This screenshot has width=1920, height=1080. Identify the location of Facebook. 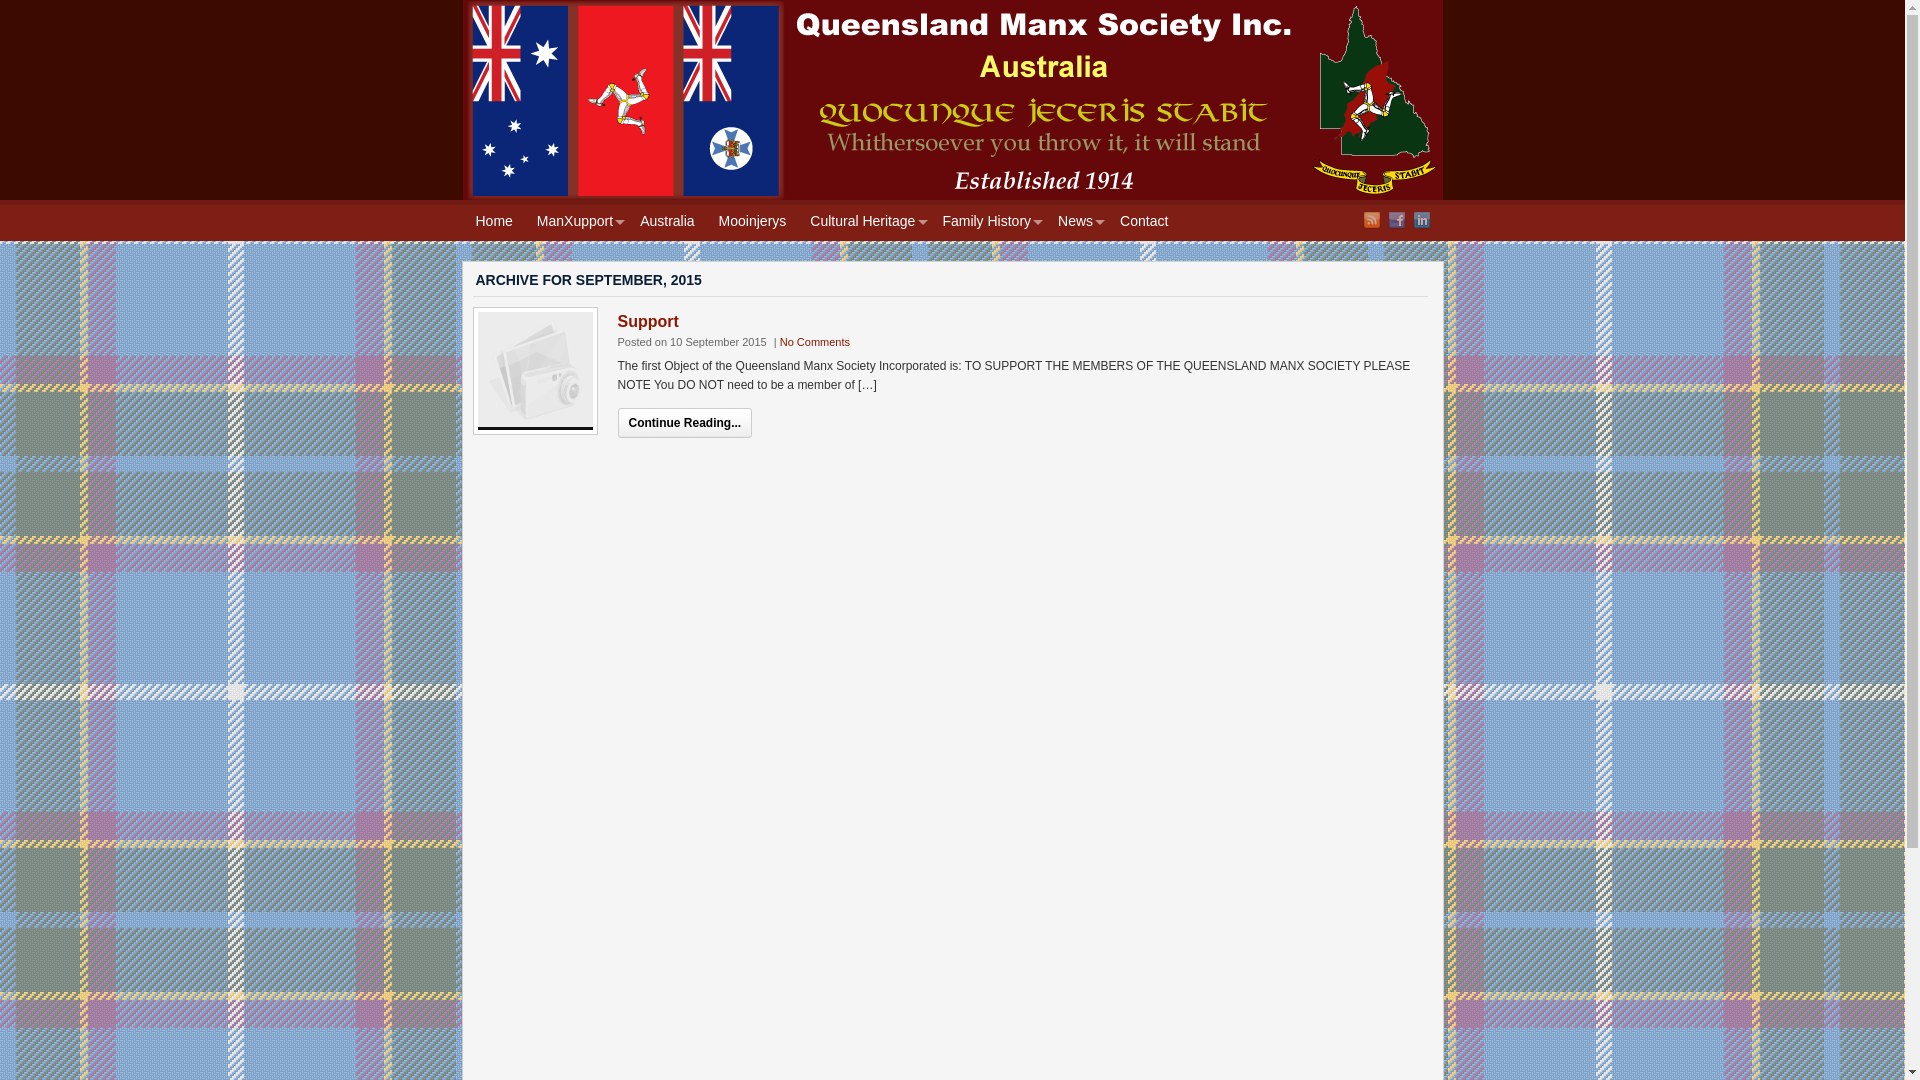
(1396, 220).